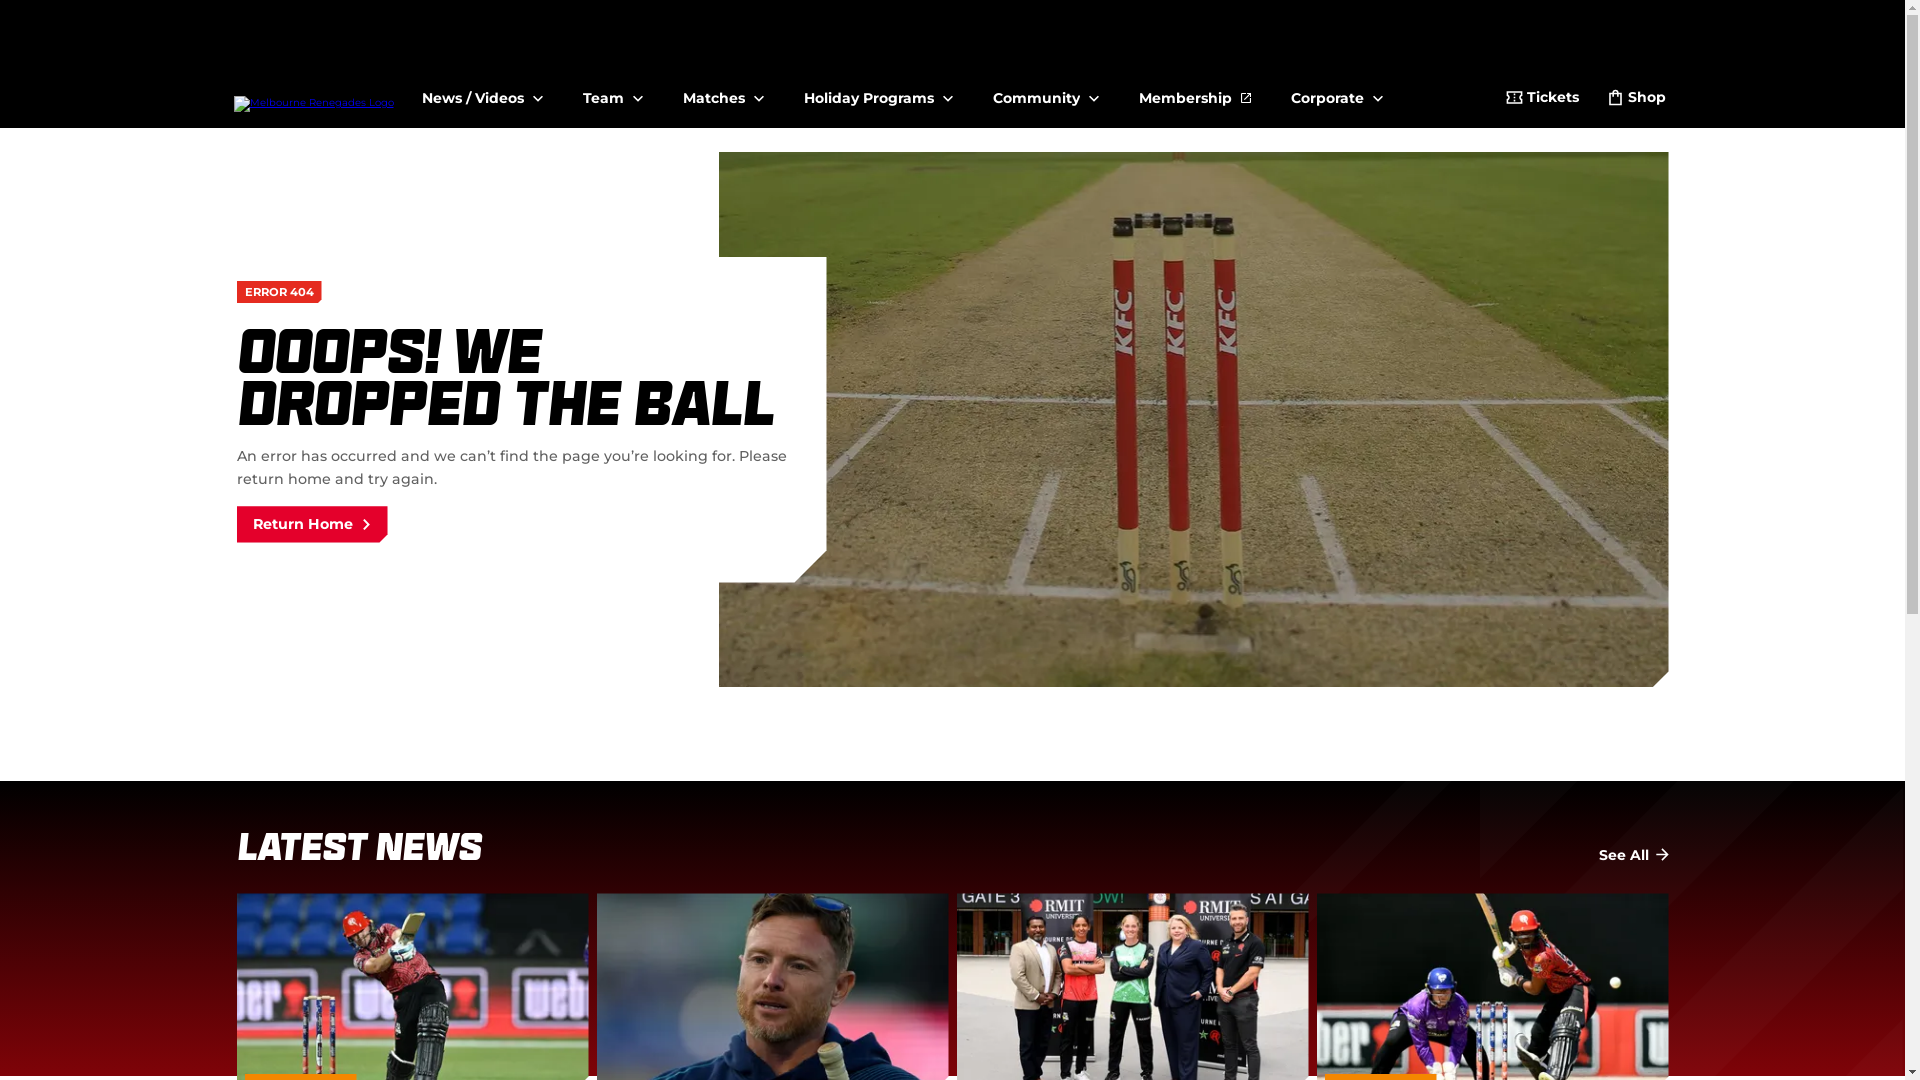 The image size is (1920, 1080). What do you see at coordinates (1633, 856) in the screenshot?
I see `See All` at bounding box center [1633, 856].